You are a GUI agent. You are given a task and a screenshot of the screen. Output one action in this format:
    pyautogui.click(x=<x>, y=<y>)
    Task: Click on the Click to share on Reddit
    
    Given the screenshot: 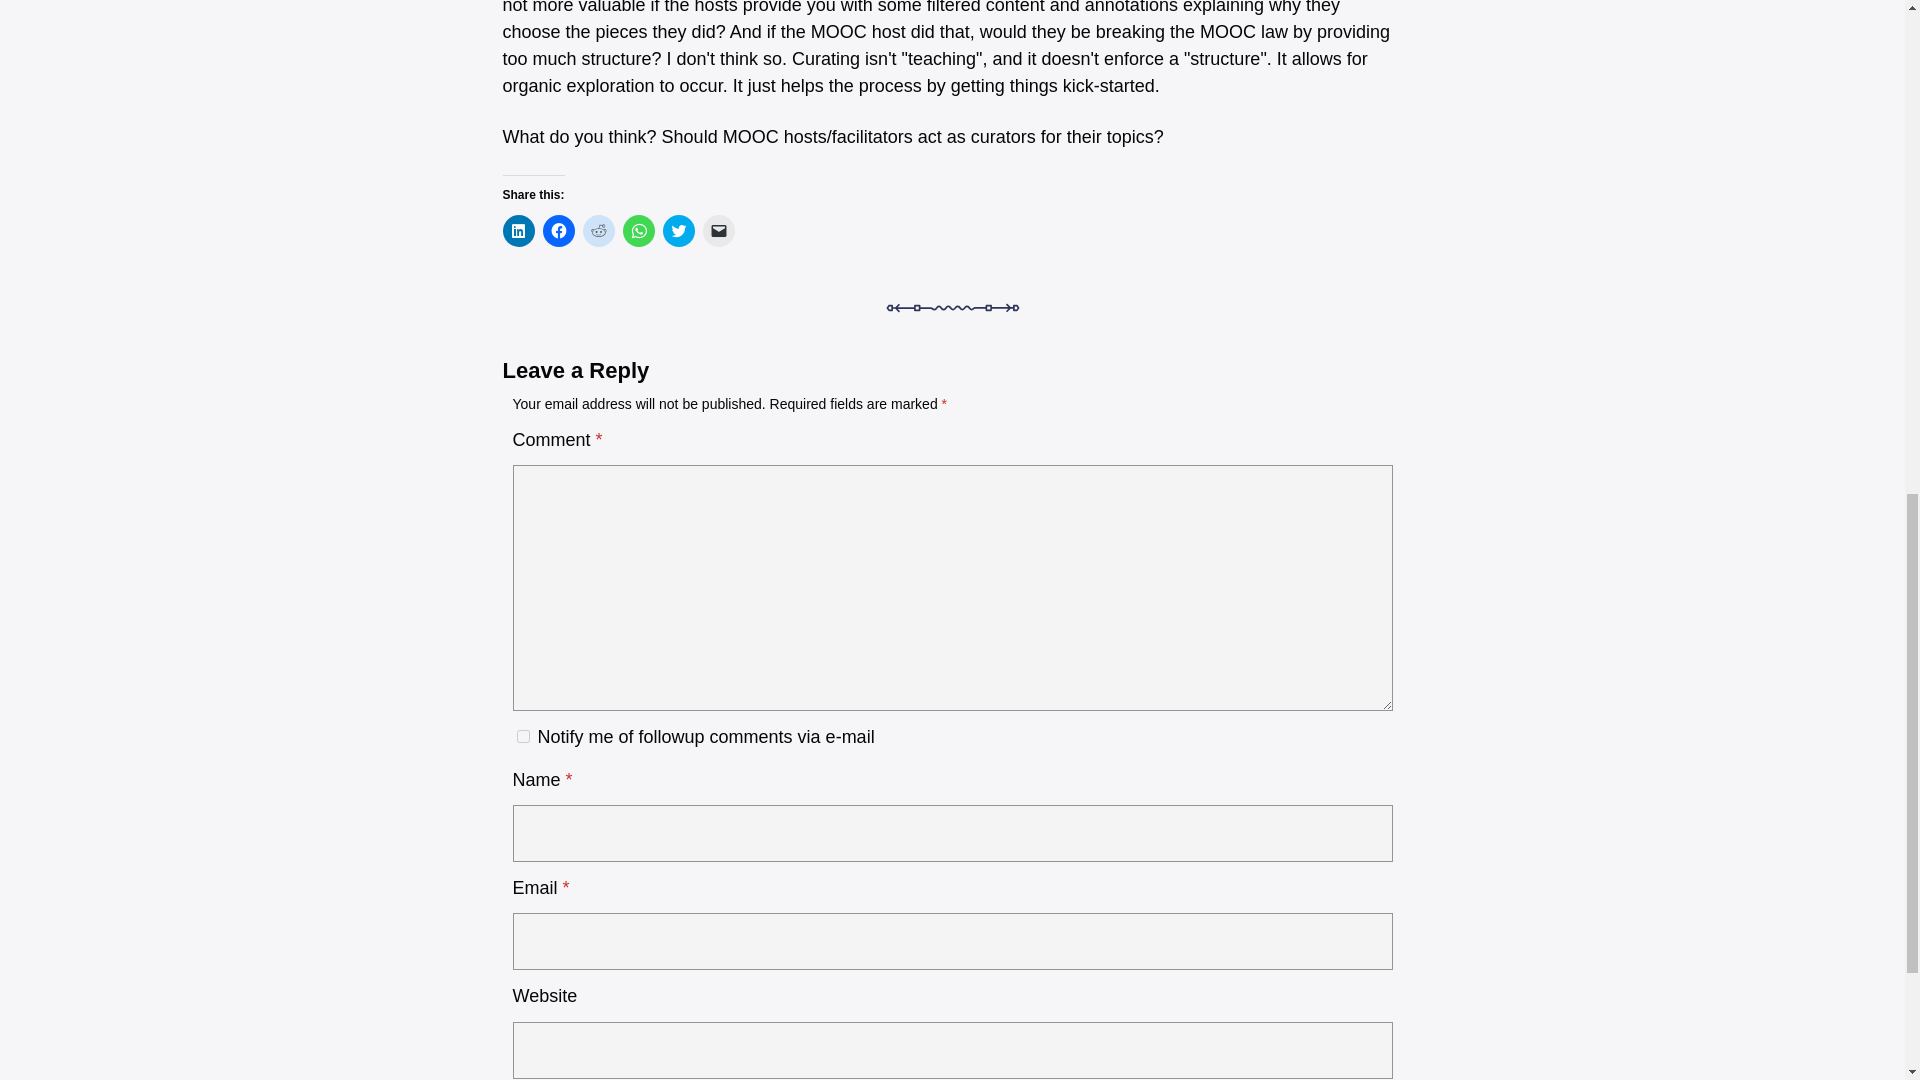 What is the action you would take?
    pyautogui.click(x=598, y=230)
    